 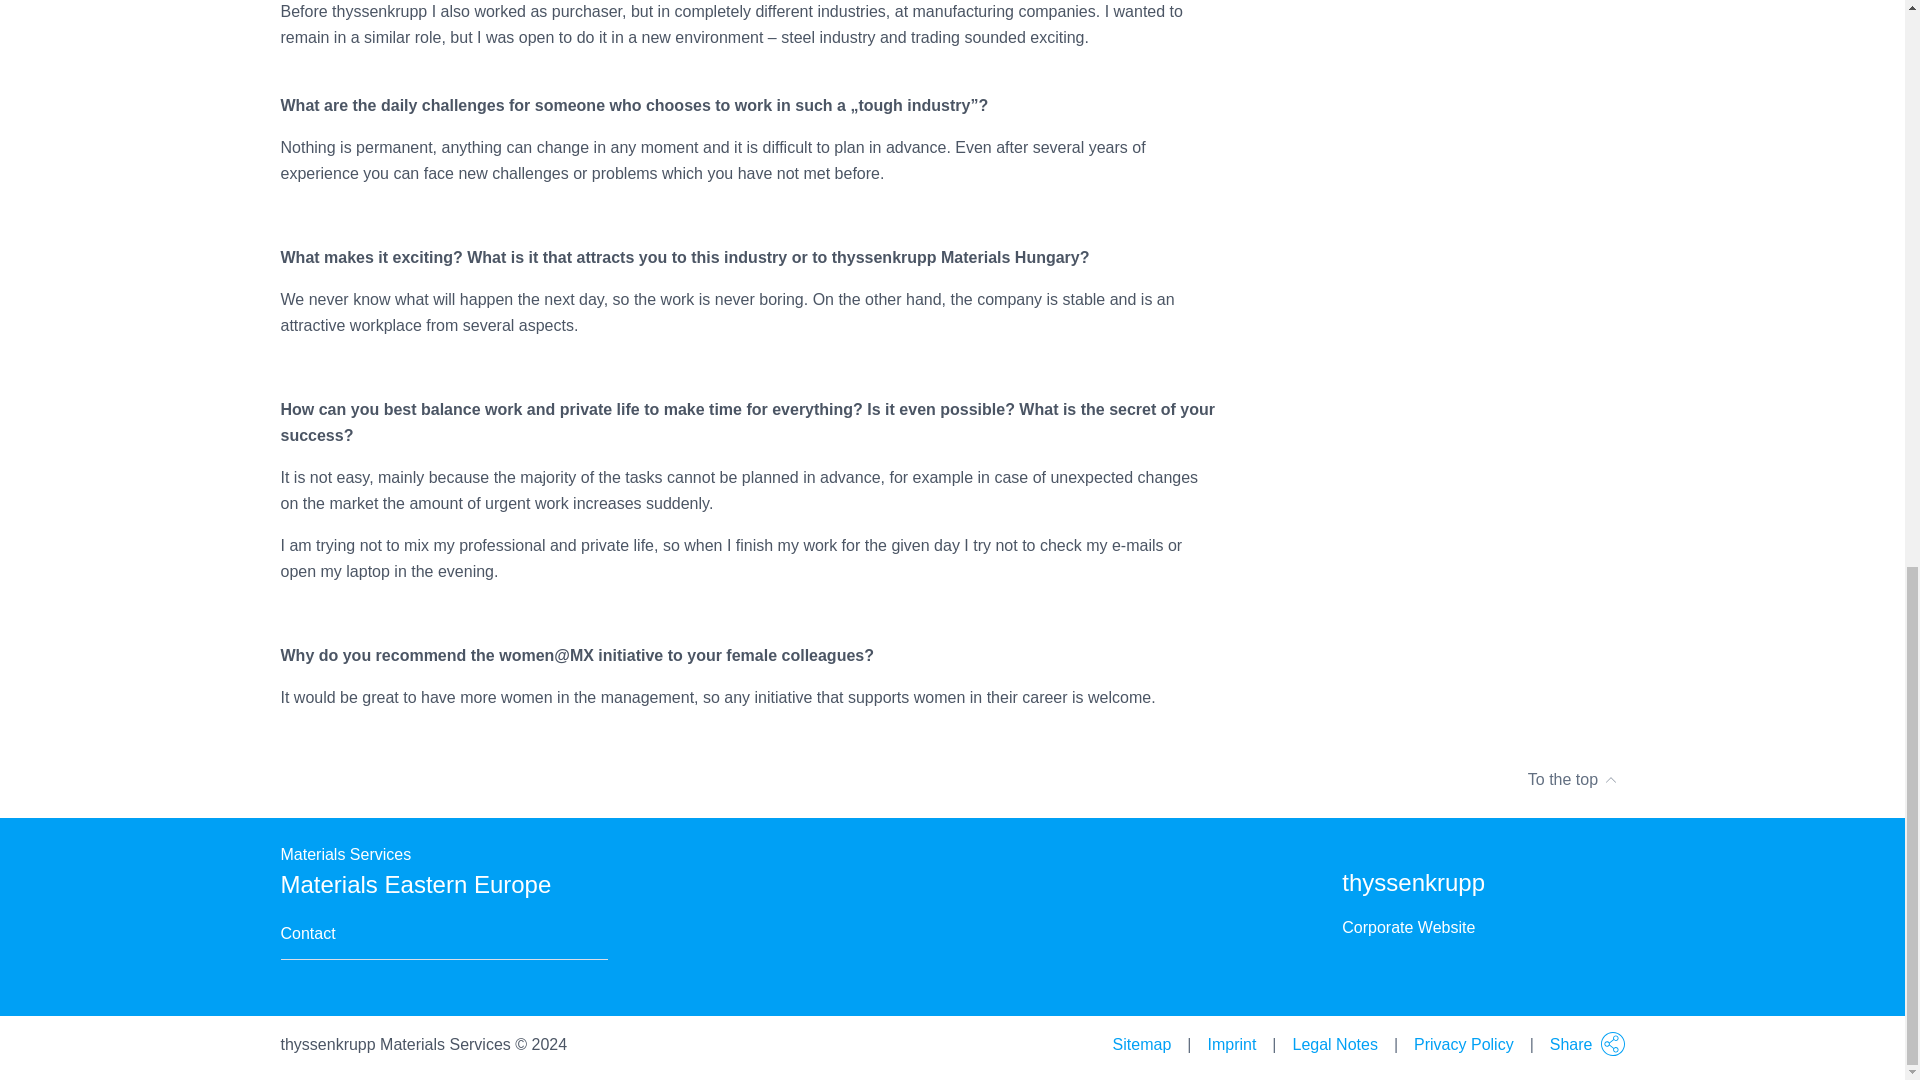 I want to click on To the top arrow-up, so click(x=1573, y=779).